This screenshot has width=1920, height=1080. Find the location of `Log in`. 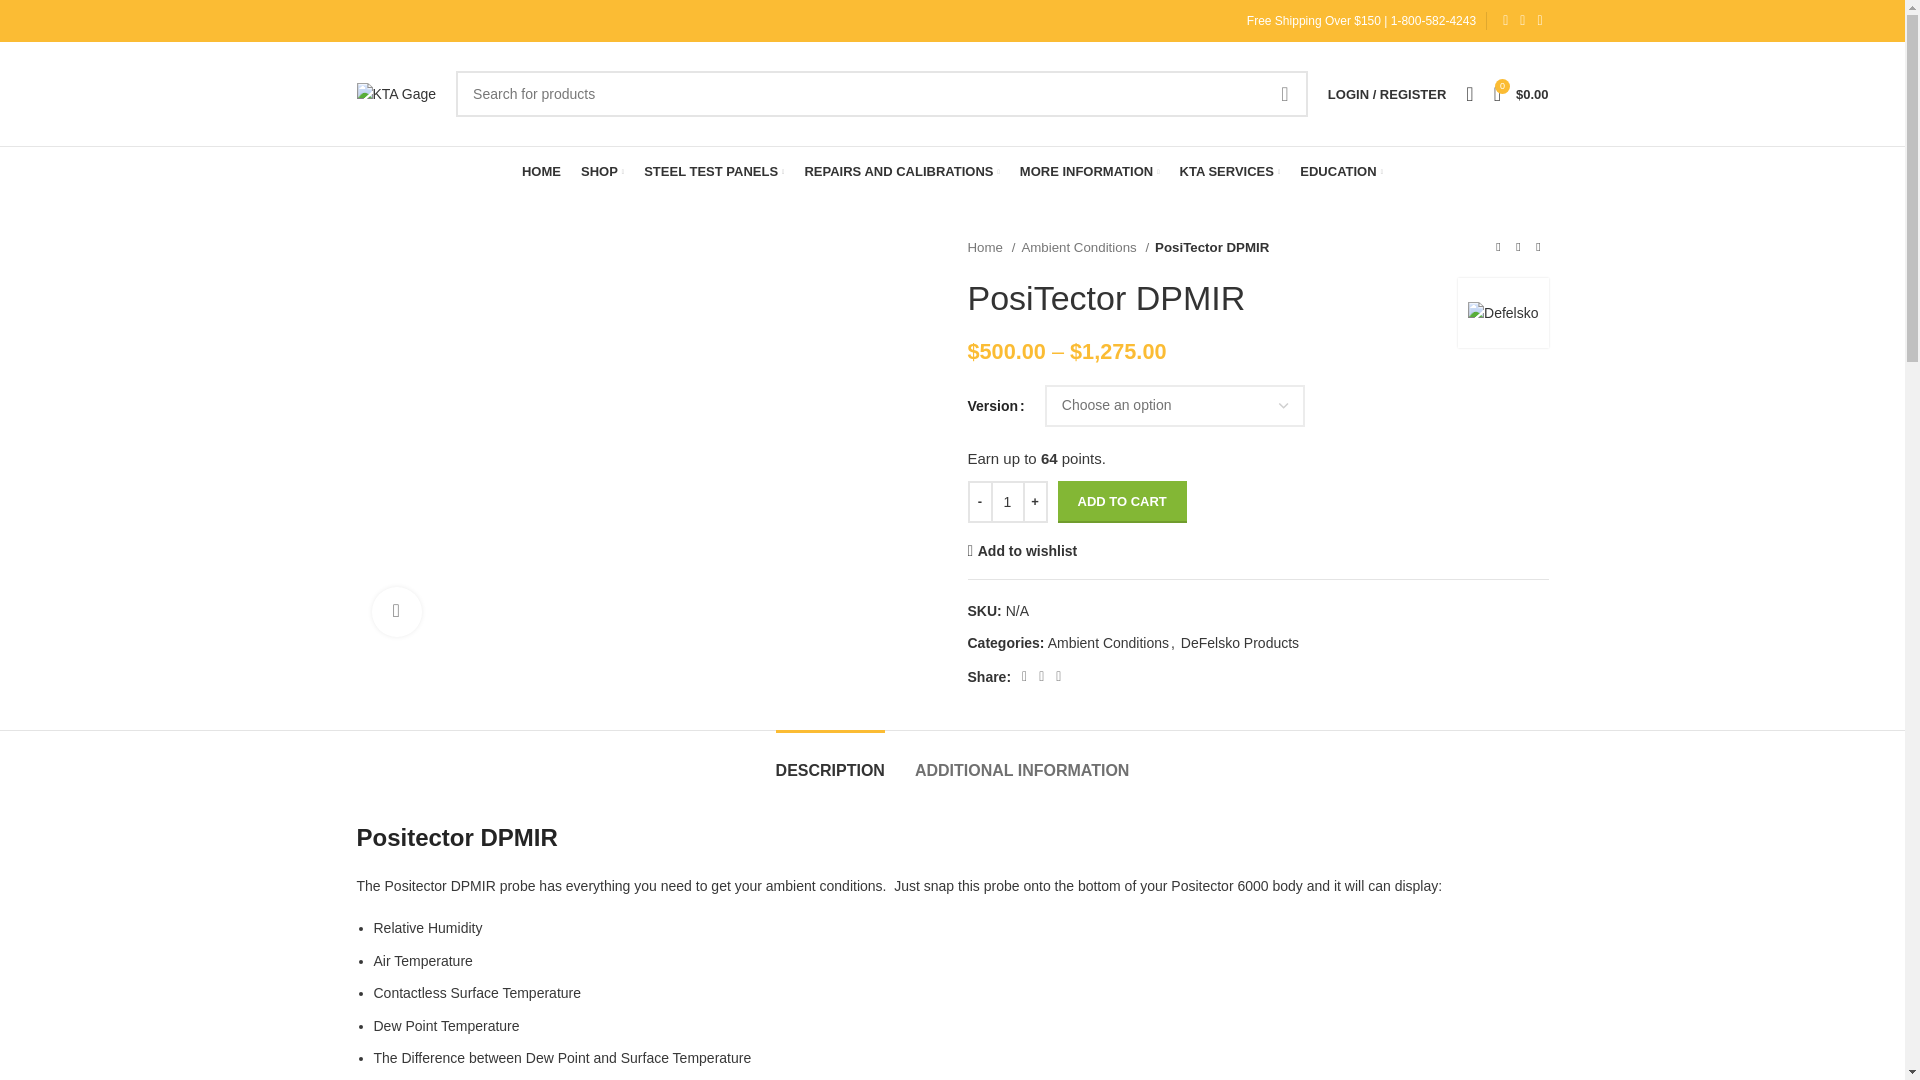

Log in is located at coordinates (1280, 412).